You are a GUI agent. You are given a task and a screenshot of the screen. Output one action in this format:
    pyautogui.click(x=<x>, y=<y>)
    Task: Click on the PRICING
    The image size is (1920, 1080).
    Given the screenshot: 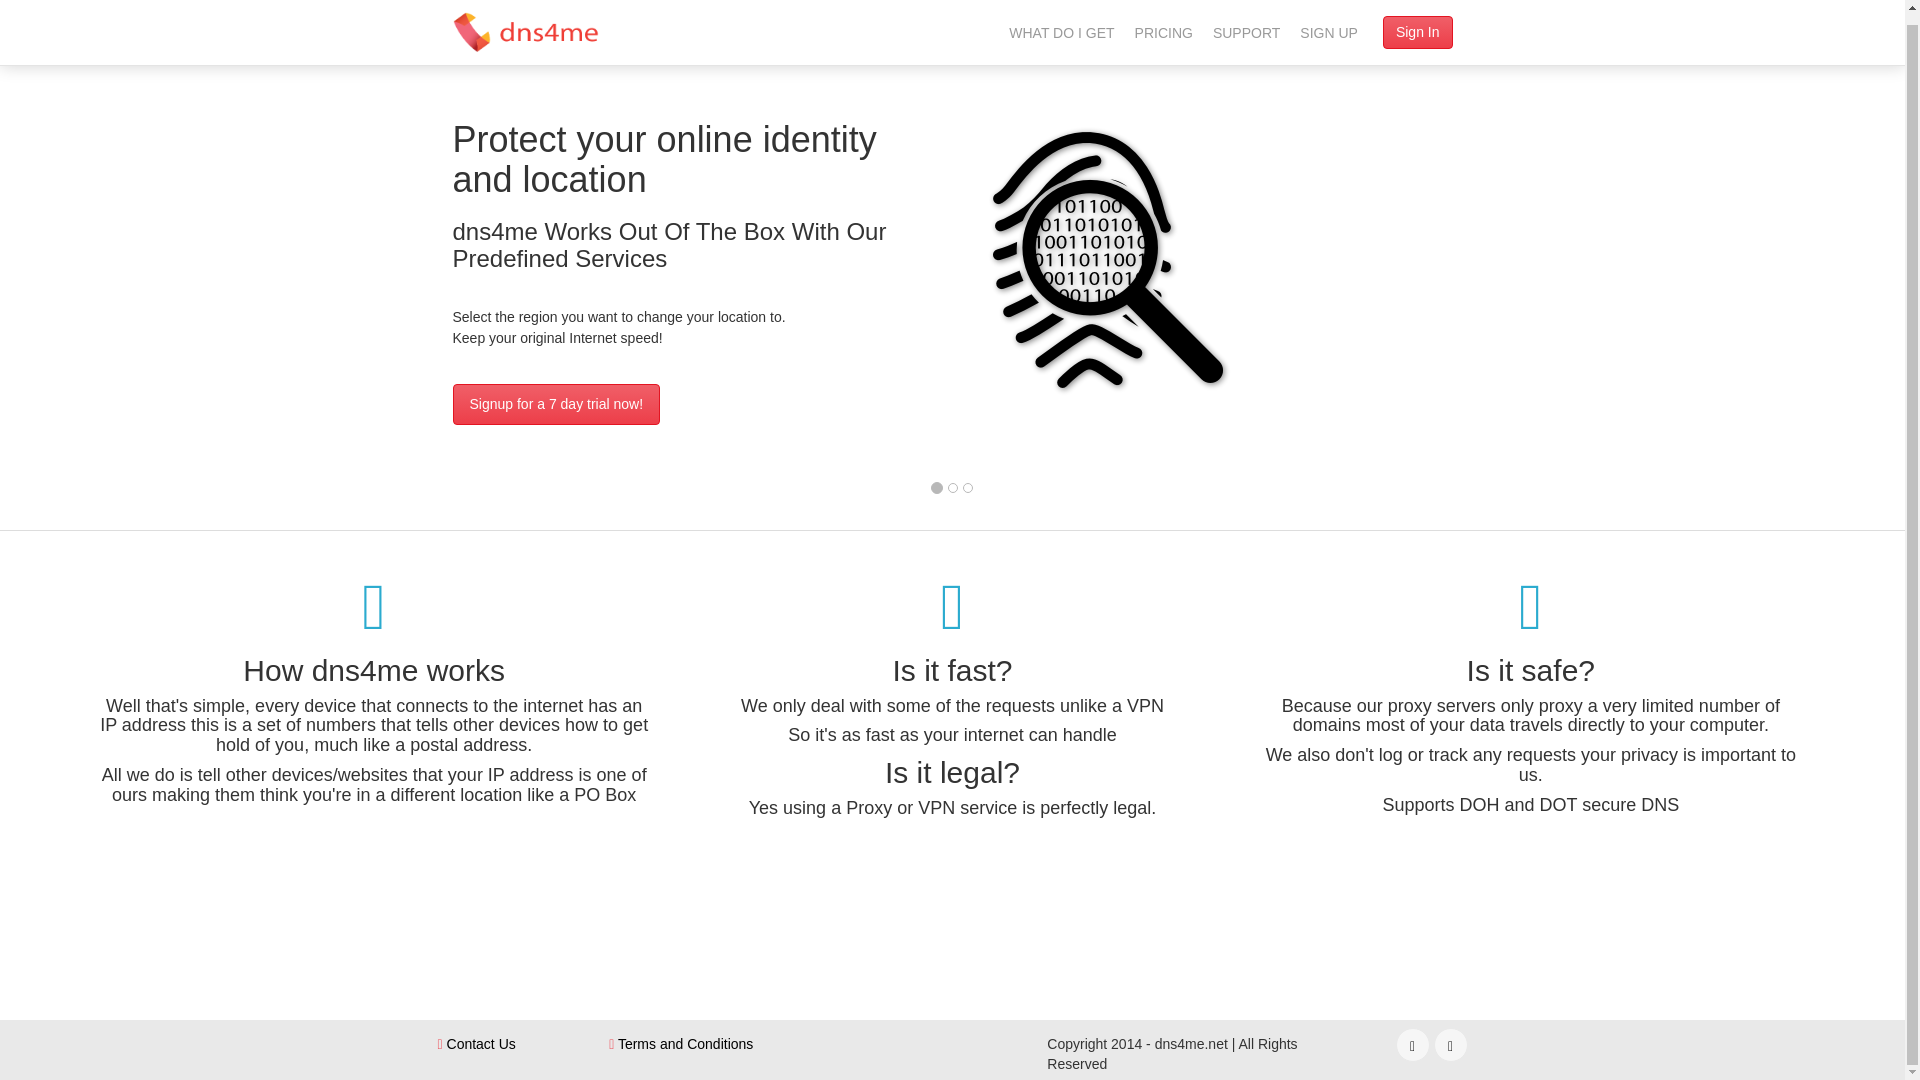 What is the action you would take?
    pyautogui.click(x=1164, y=28)
    